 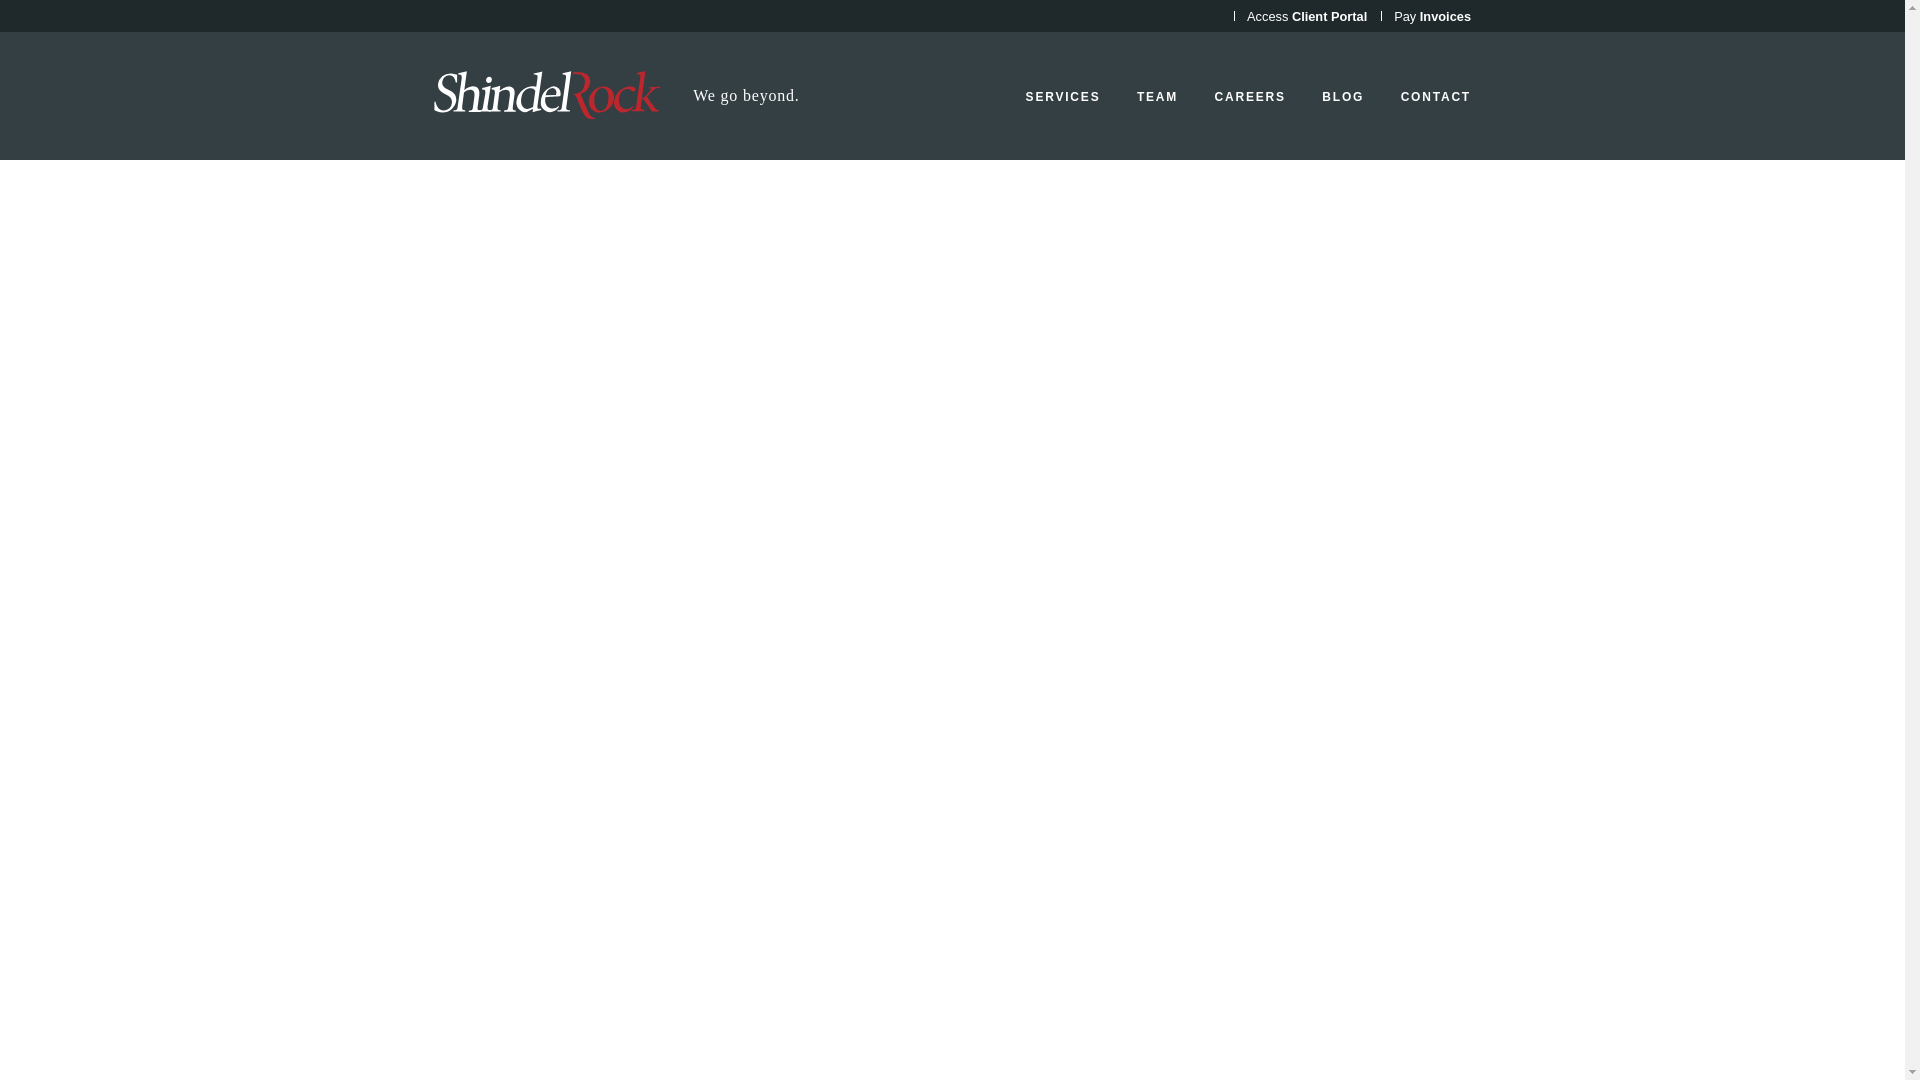 What do you see at coordinates (1250, 96) in the screenshot?
I see `CAREERS` at bounding box center [1250, 96].